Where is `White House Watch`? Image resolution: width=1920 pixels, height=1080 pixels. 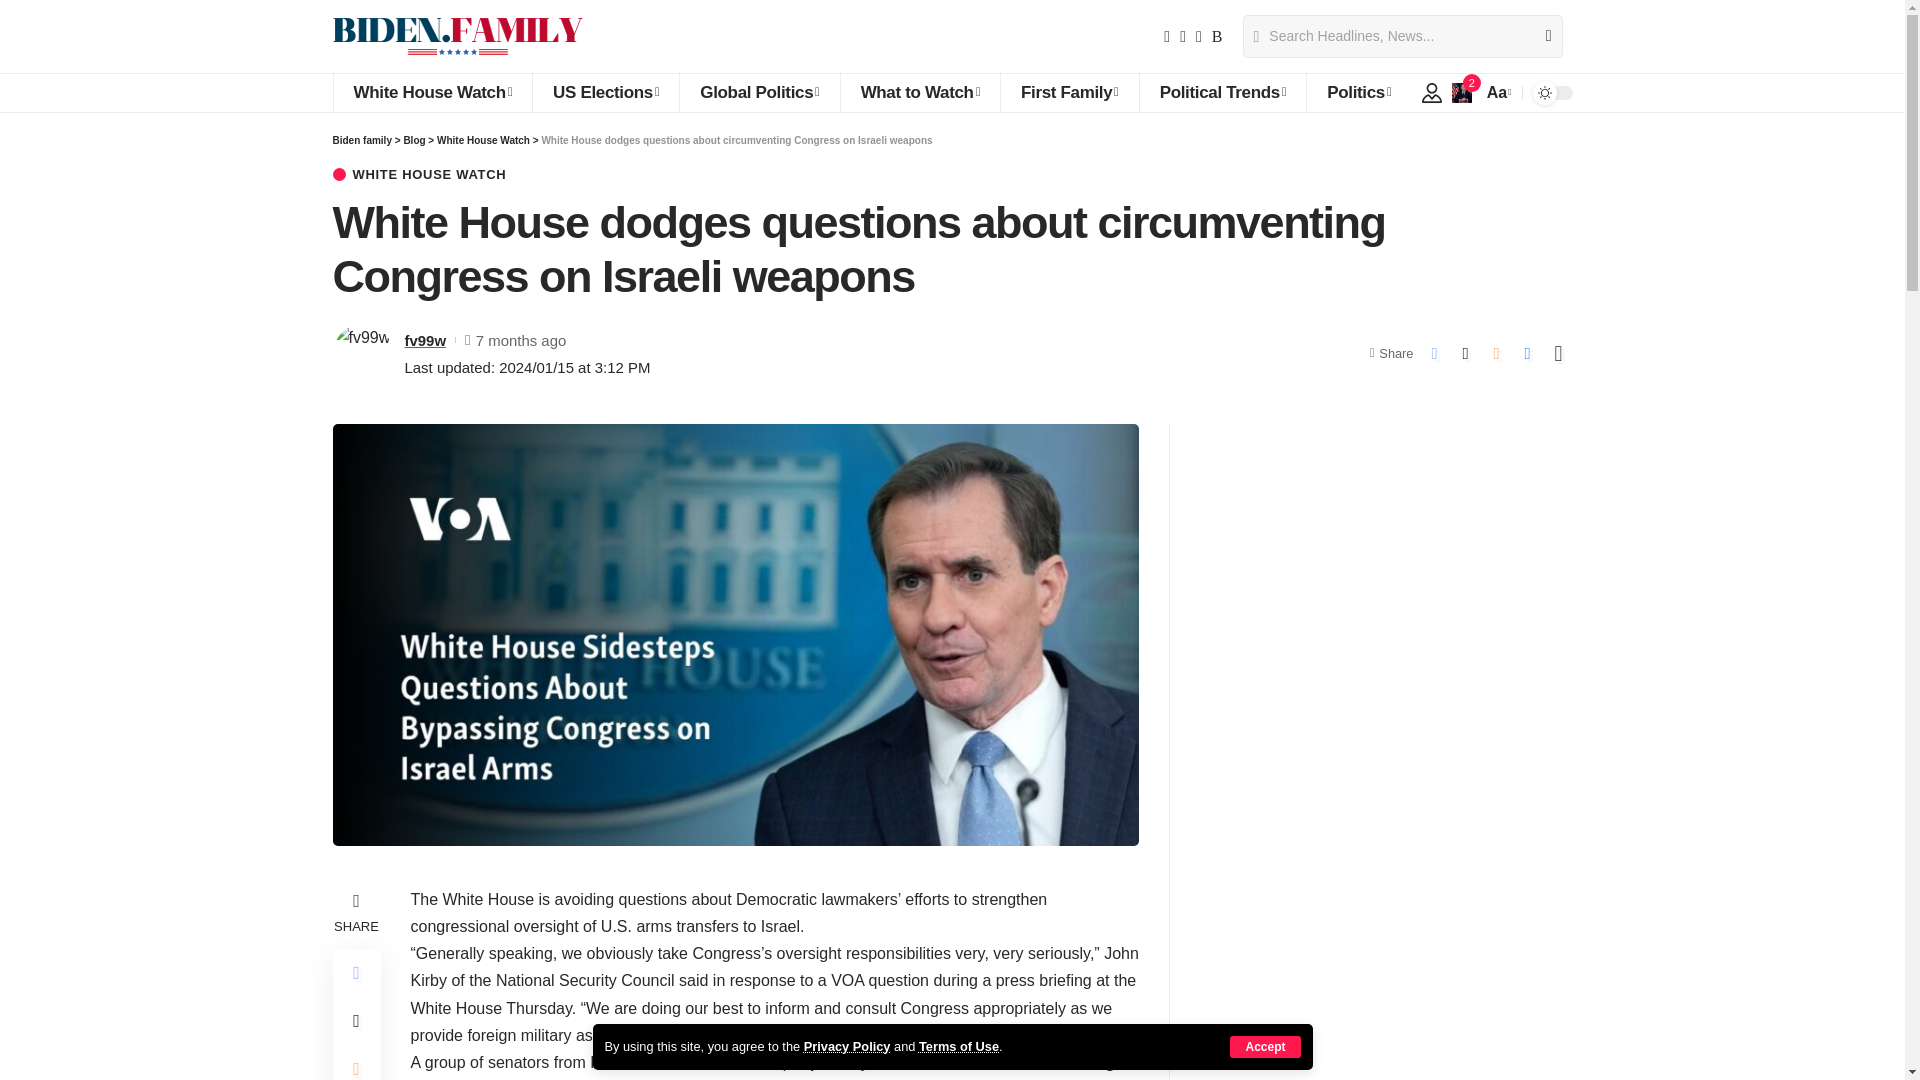
White House Watch is located at coordinates (432, 93).